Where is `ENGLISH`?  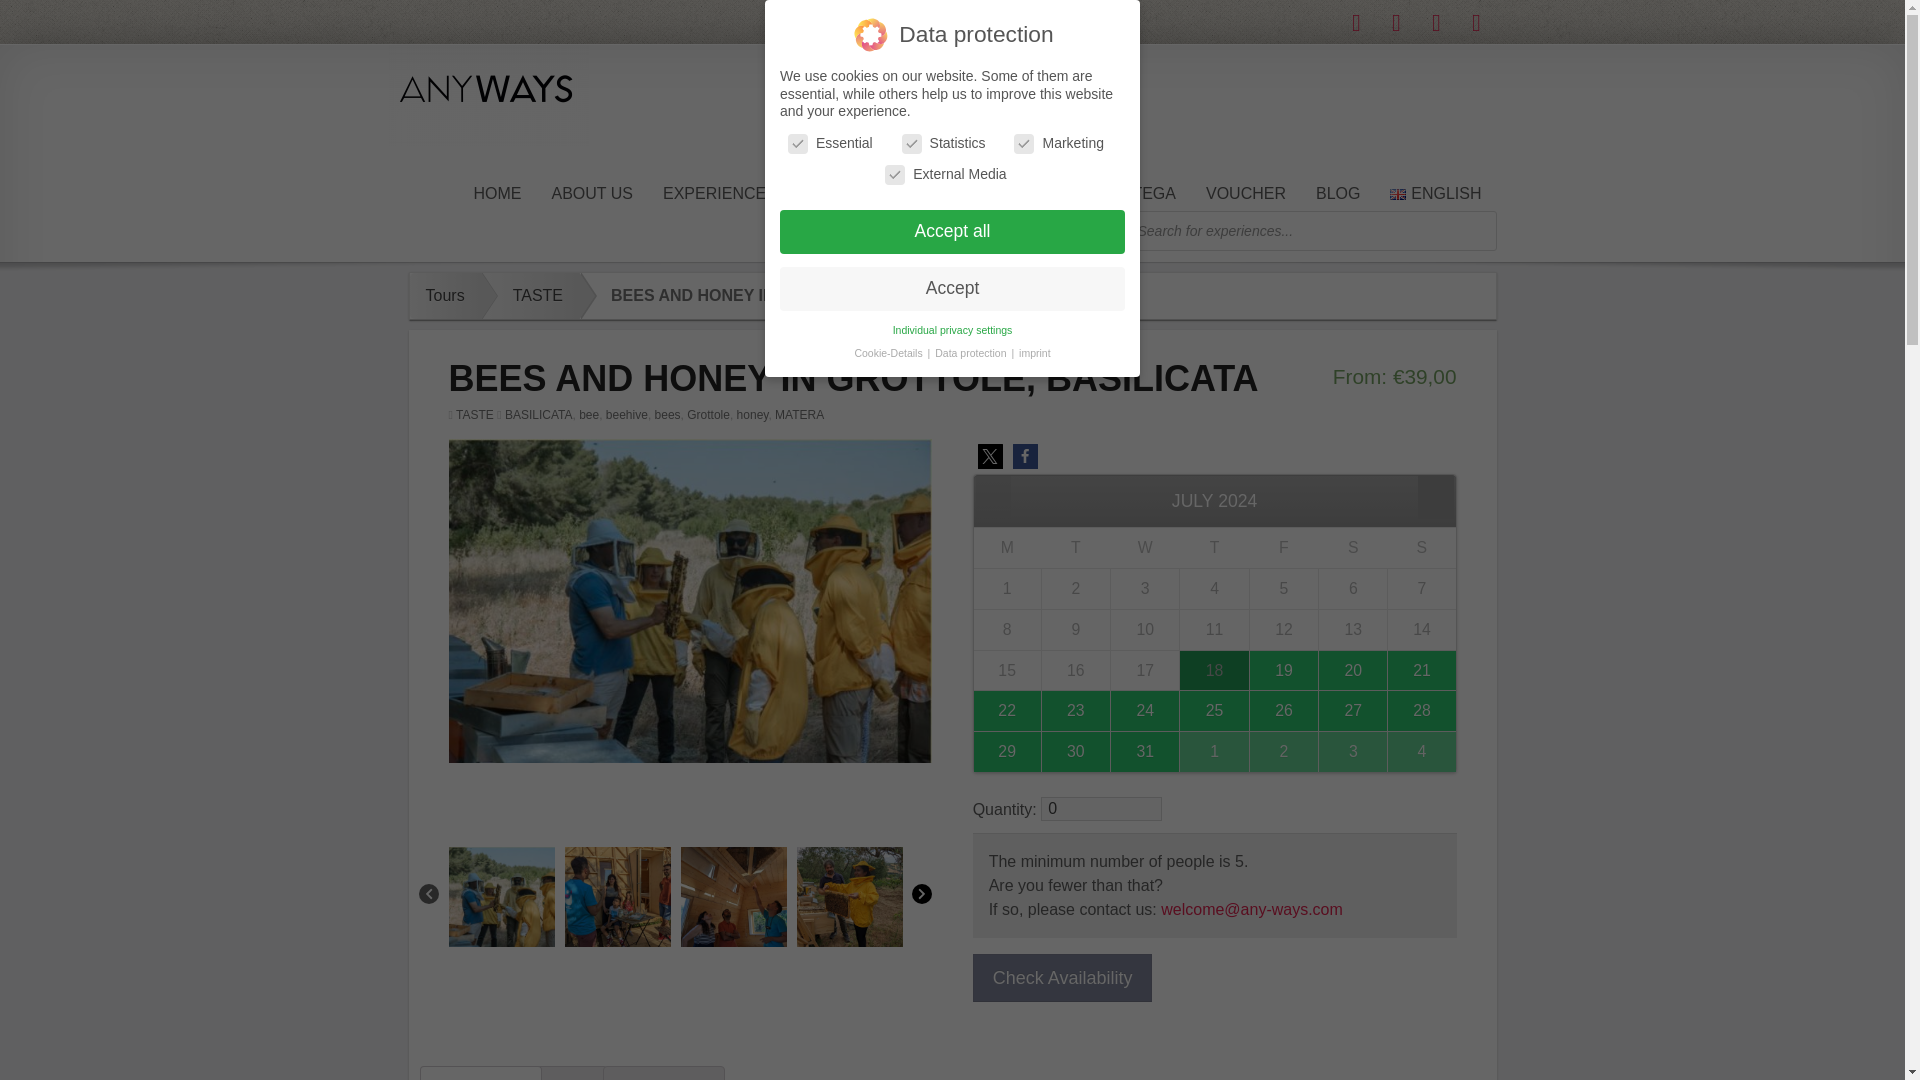 ENGLISH is located at coordinates (1434, 194).